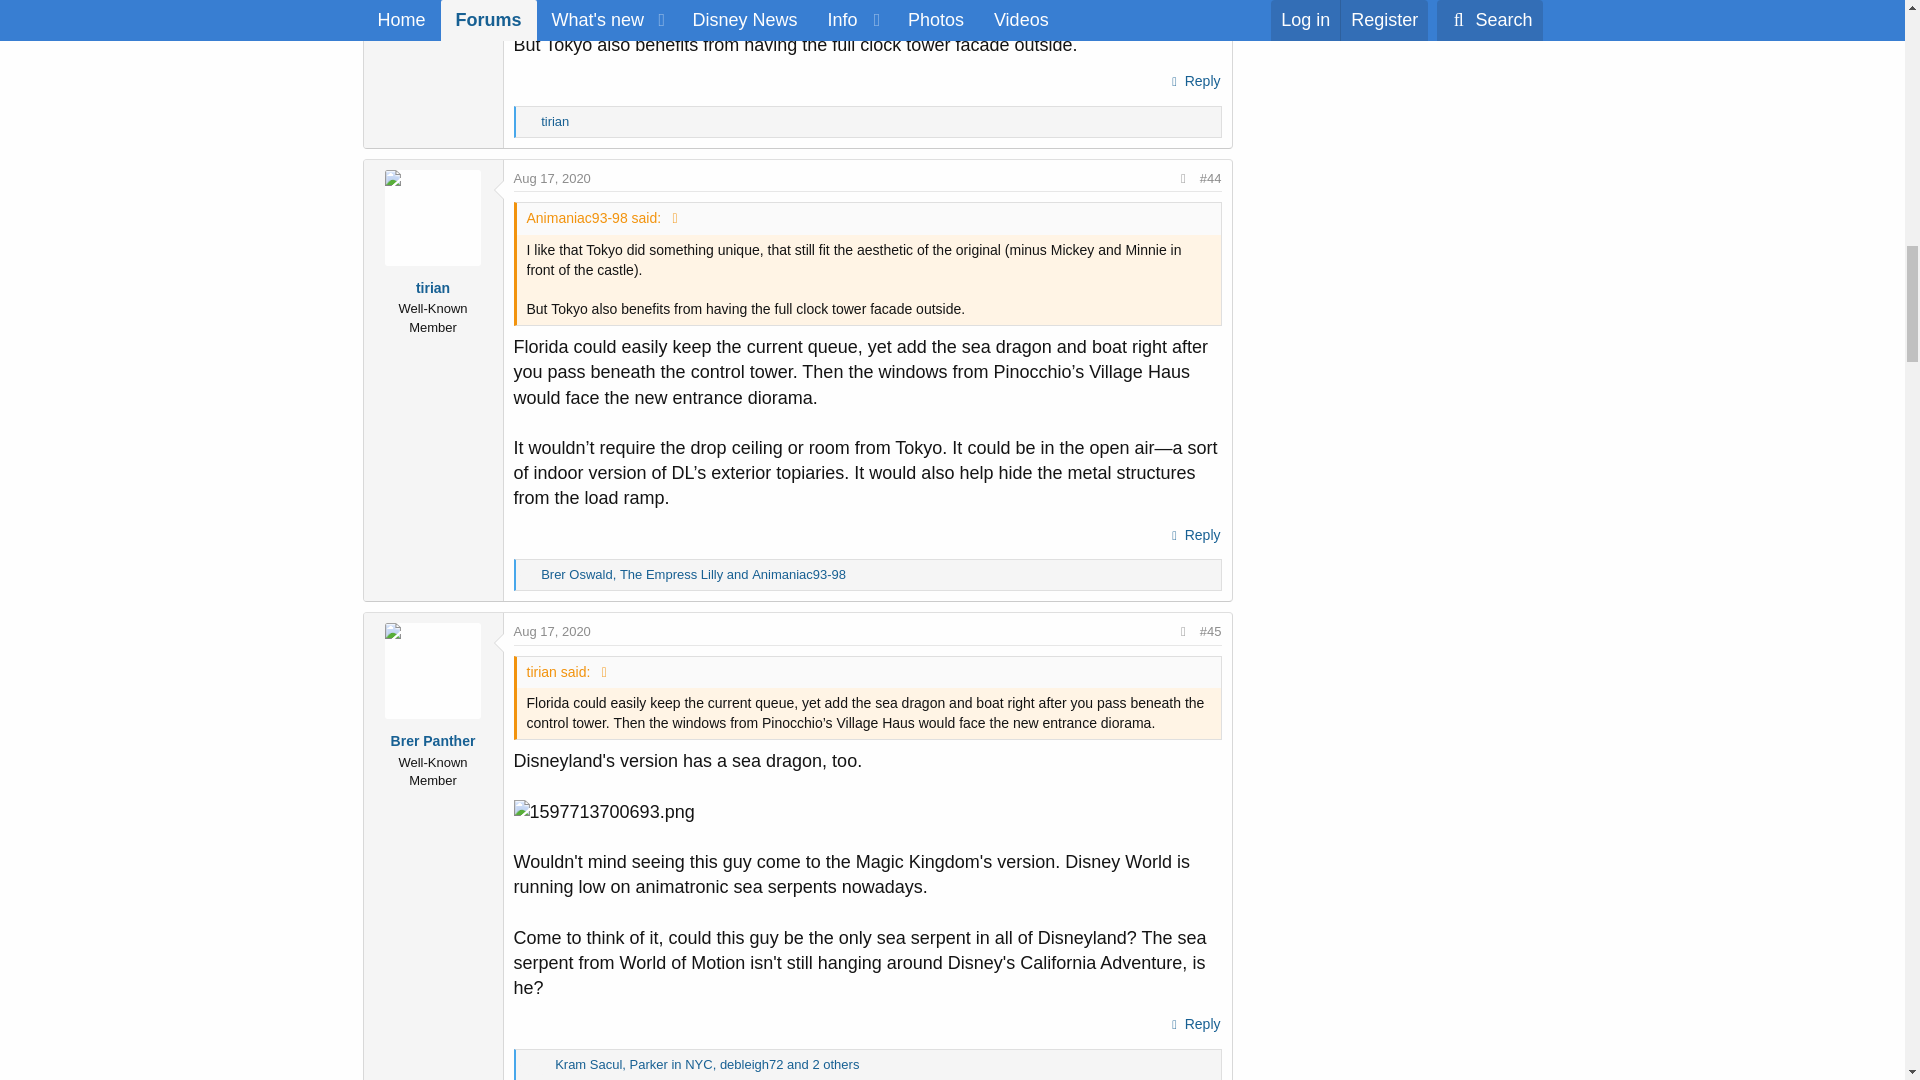 This screenshot has height=1080, width=1920. I want to click on Reply, quoting this message, so click(1194, 82).